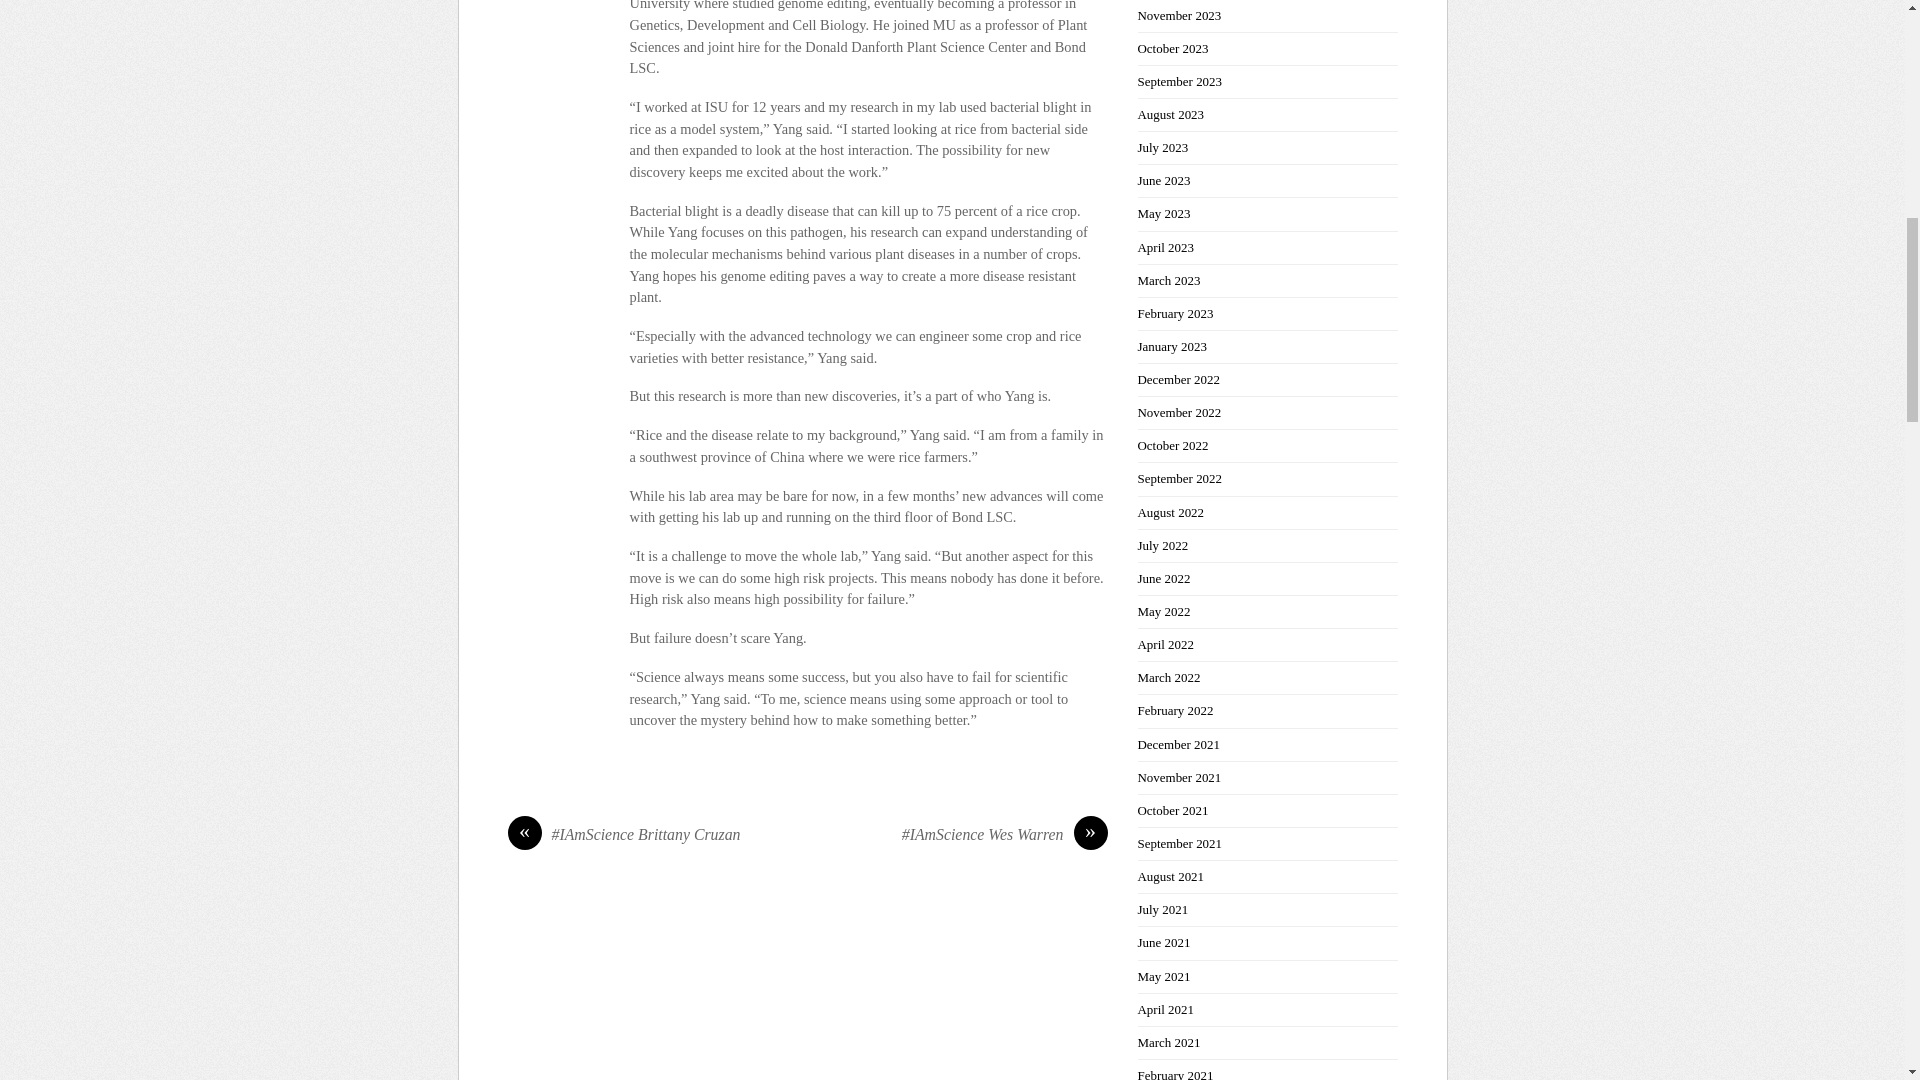 The height and width of the screenshot is (1080, 1920). I want to click on May 2023, so click(1164, 214).